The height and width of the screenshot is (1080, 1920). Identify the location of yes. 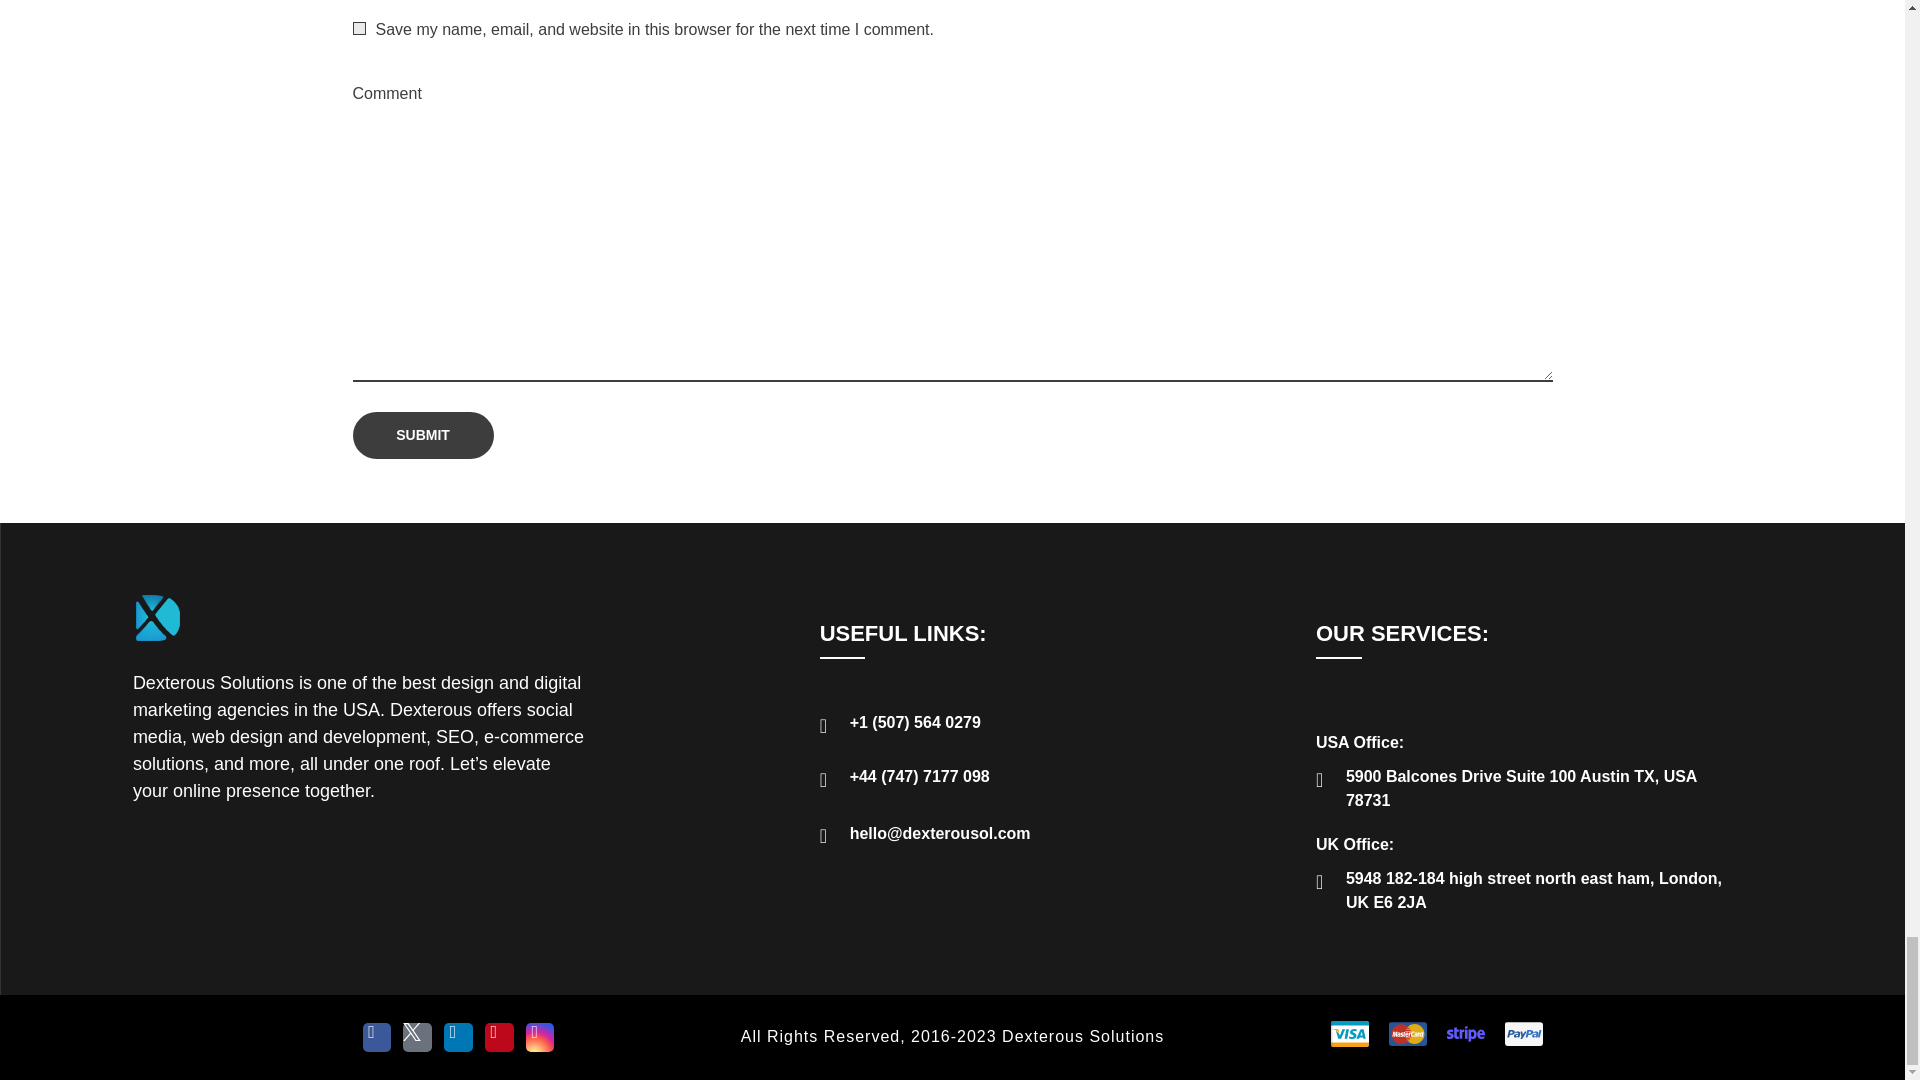
(358, 28).